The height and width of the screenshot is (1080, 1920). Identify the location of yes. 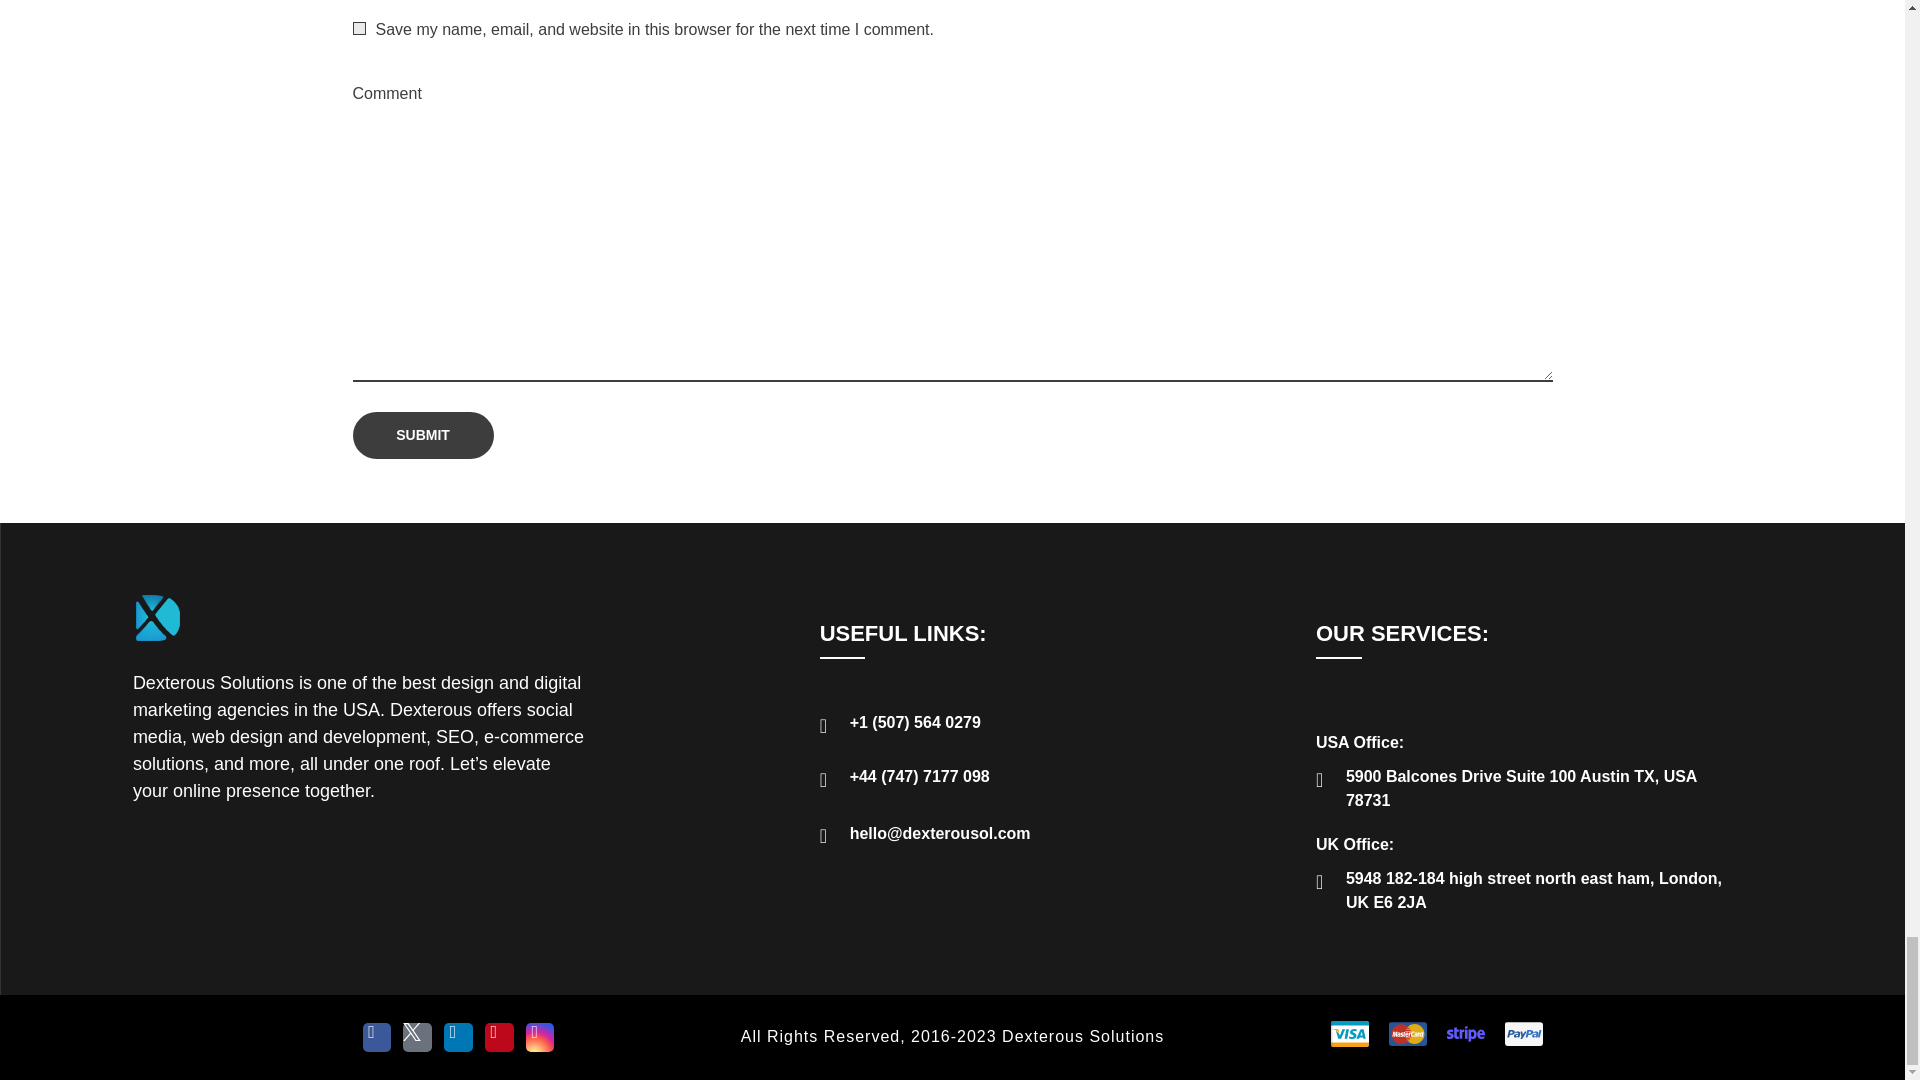
(358, 28).